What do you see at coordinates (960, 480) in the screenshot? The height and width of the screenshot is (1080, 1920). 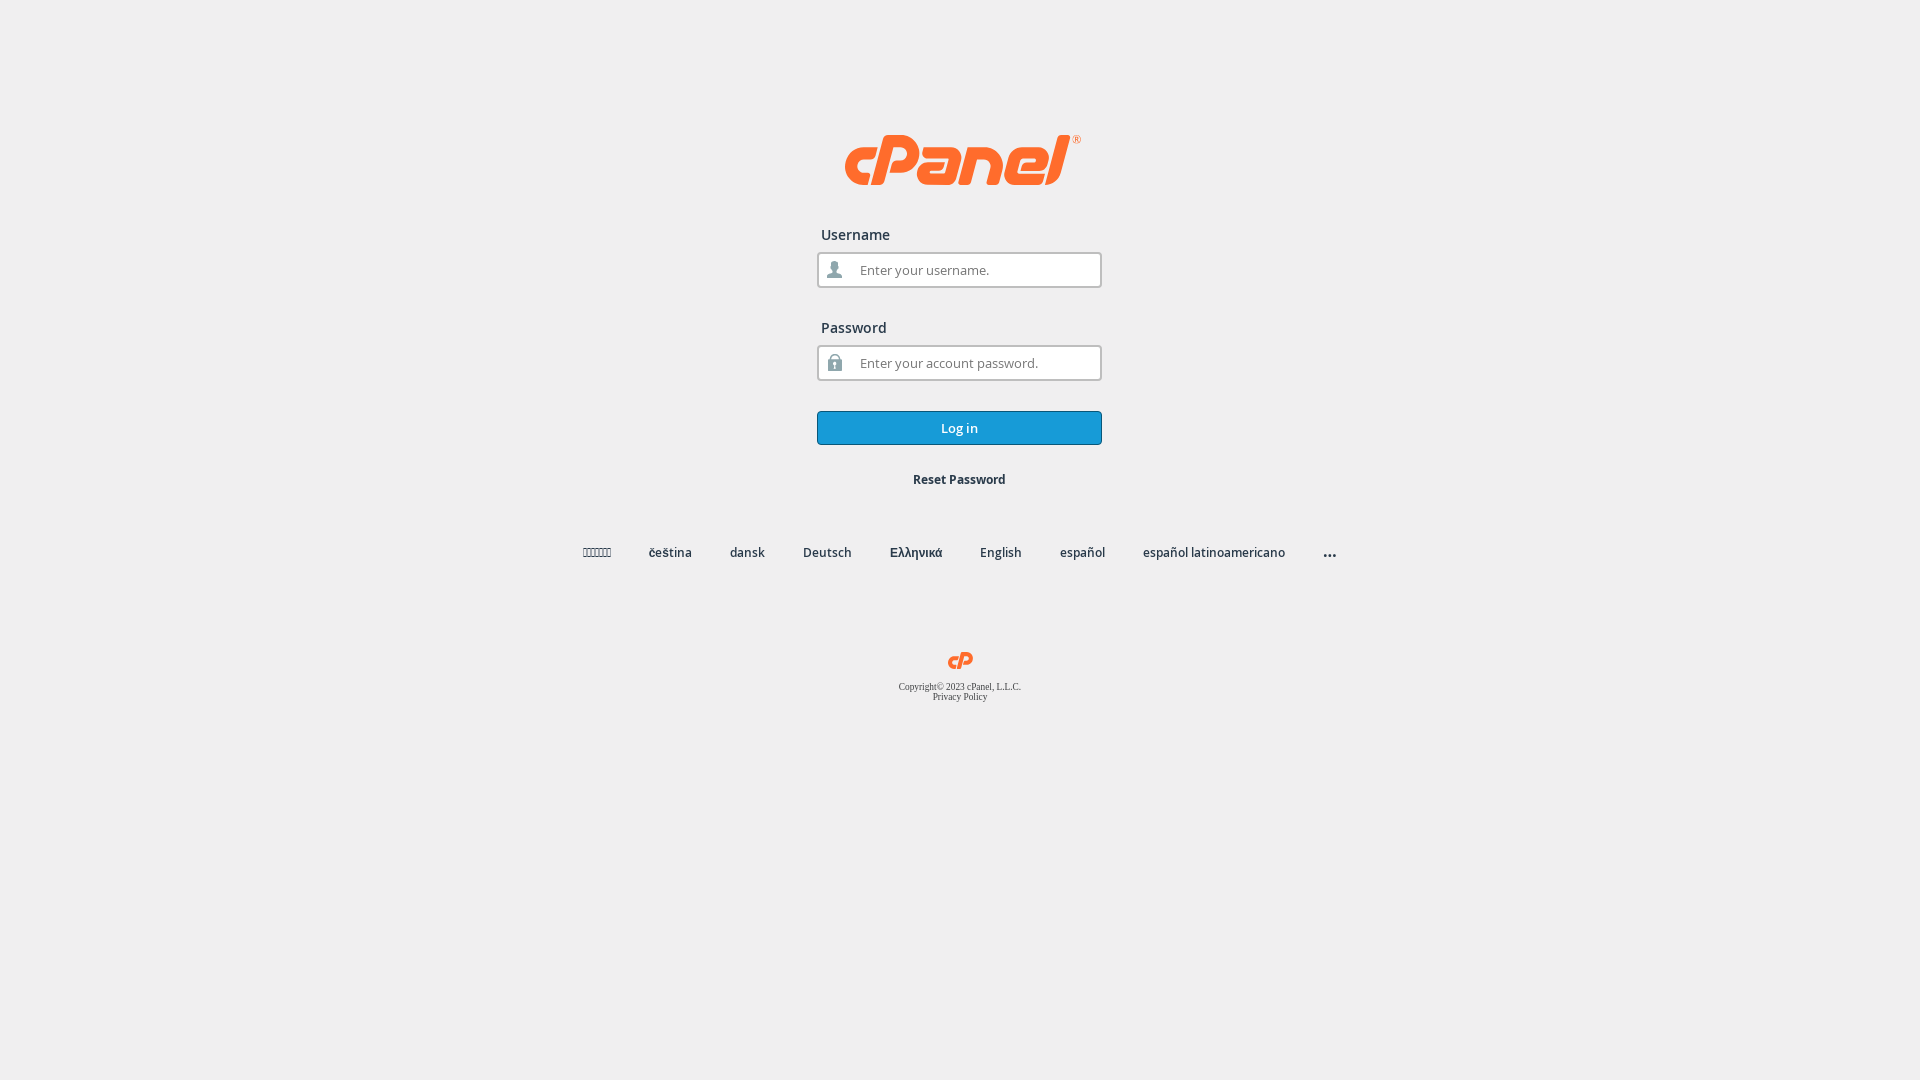 I see `Reset Password` at bounding box center [960, 480].